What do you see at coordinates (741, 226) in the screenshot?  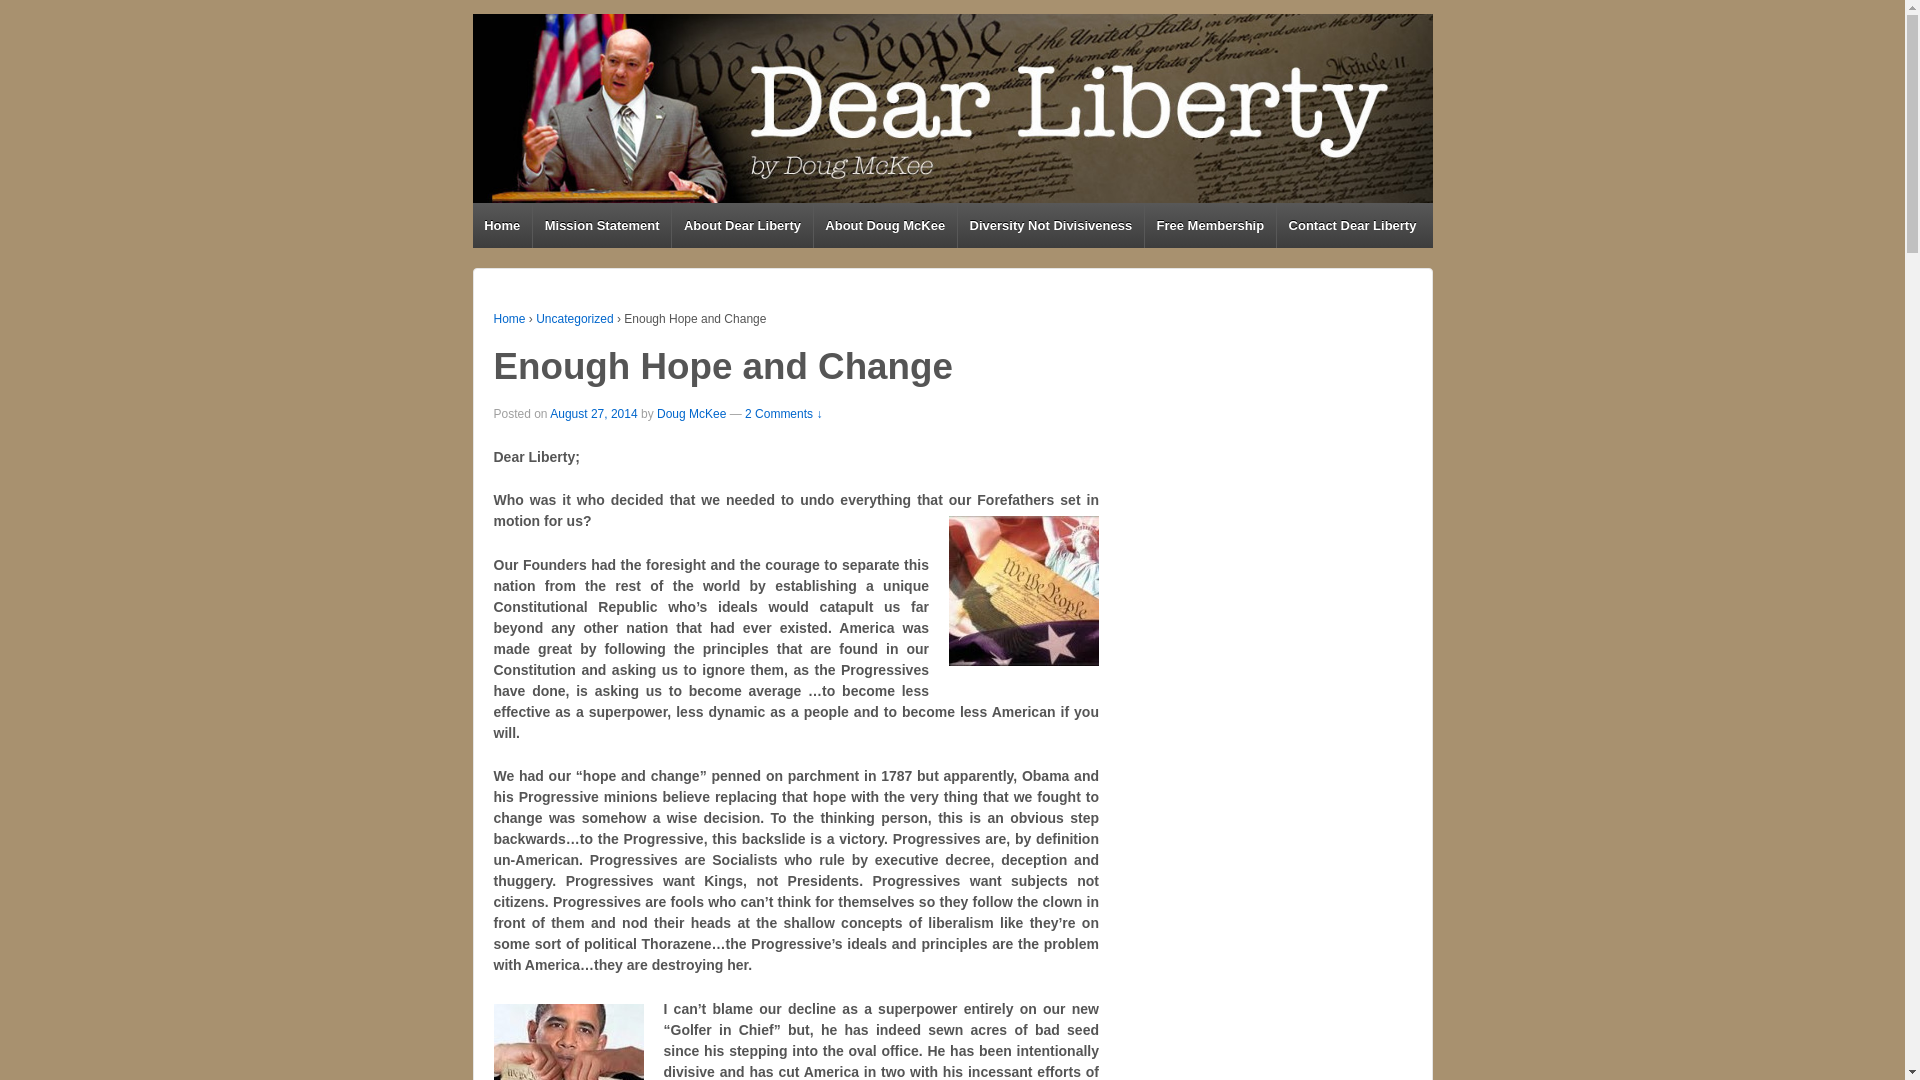 I see `About Dear Liberty` at bounding box center [741, 226].